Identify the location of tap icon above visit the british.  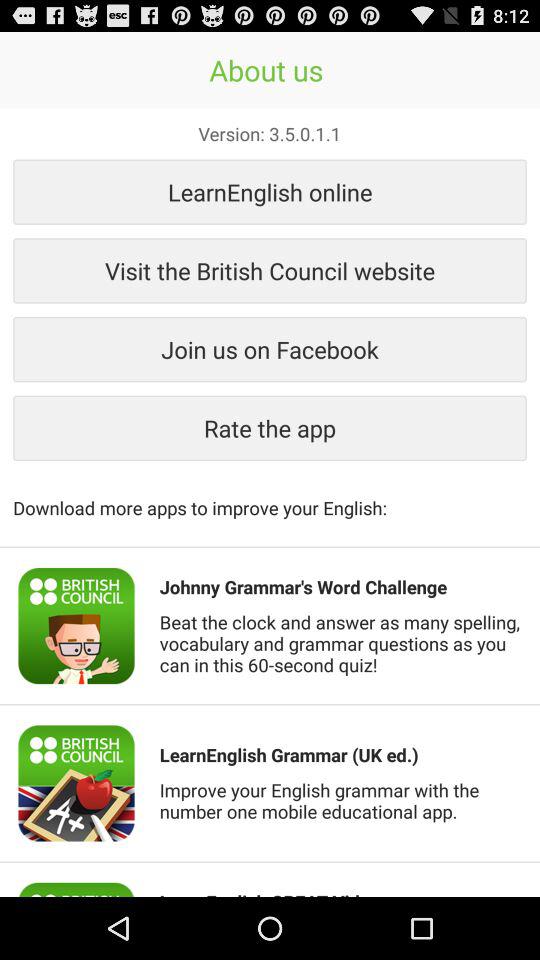
(270, 192).